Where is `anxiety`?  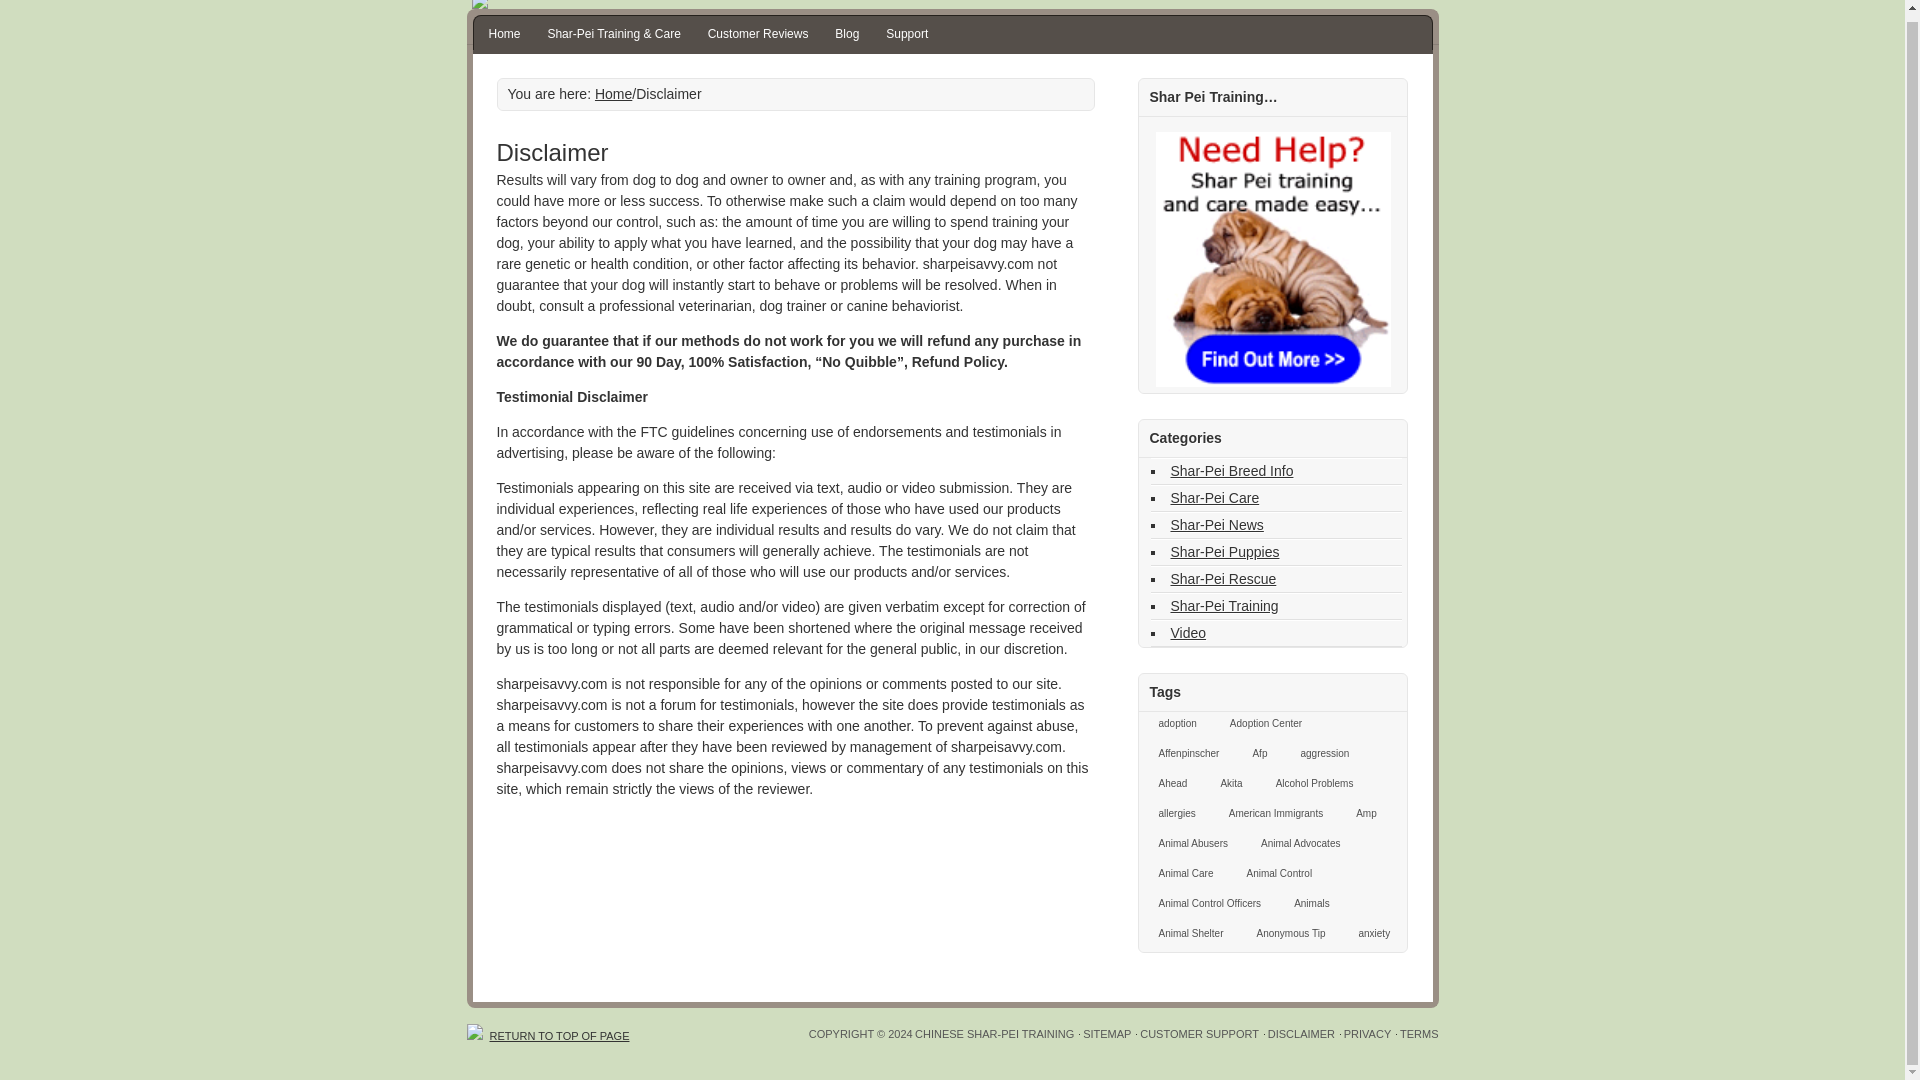 anxiety is located at coordinates (1368, 936).